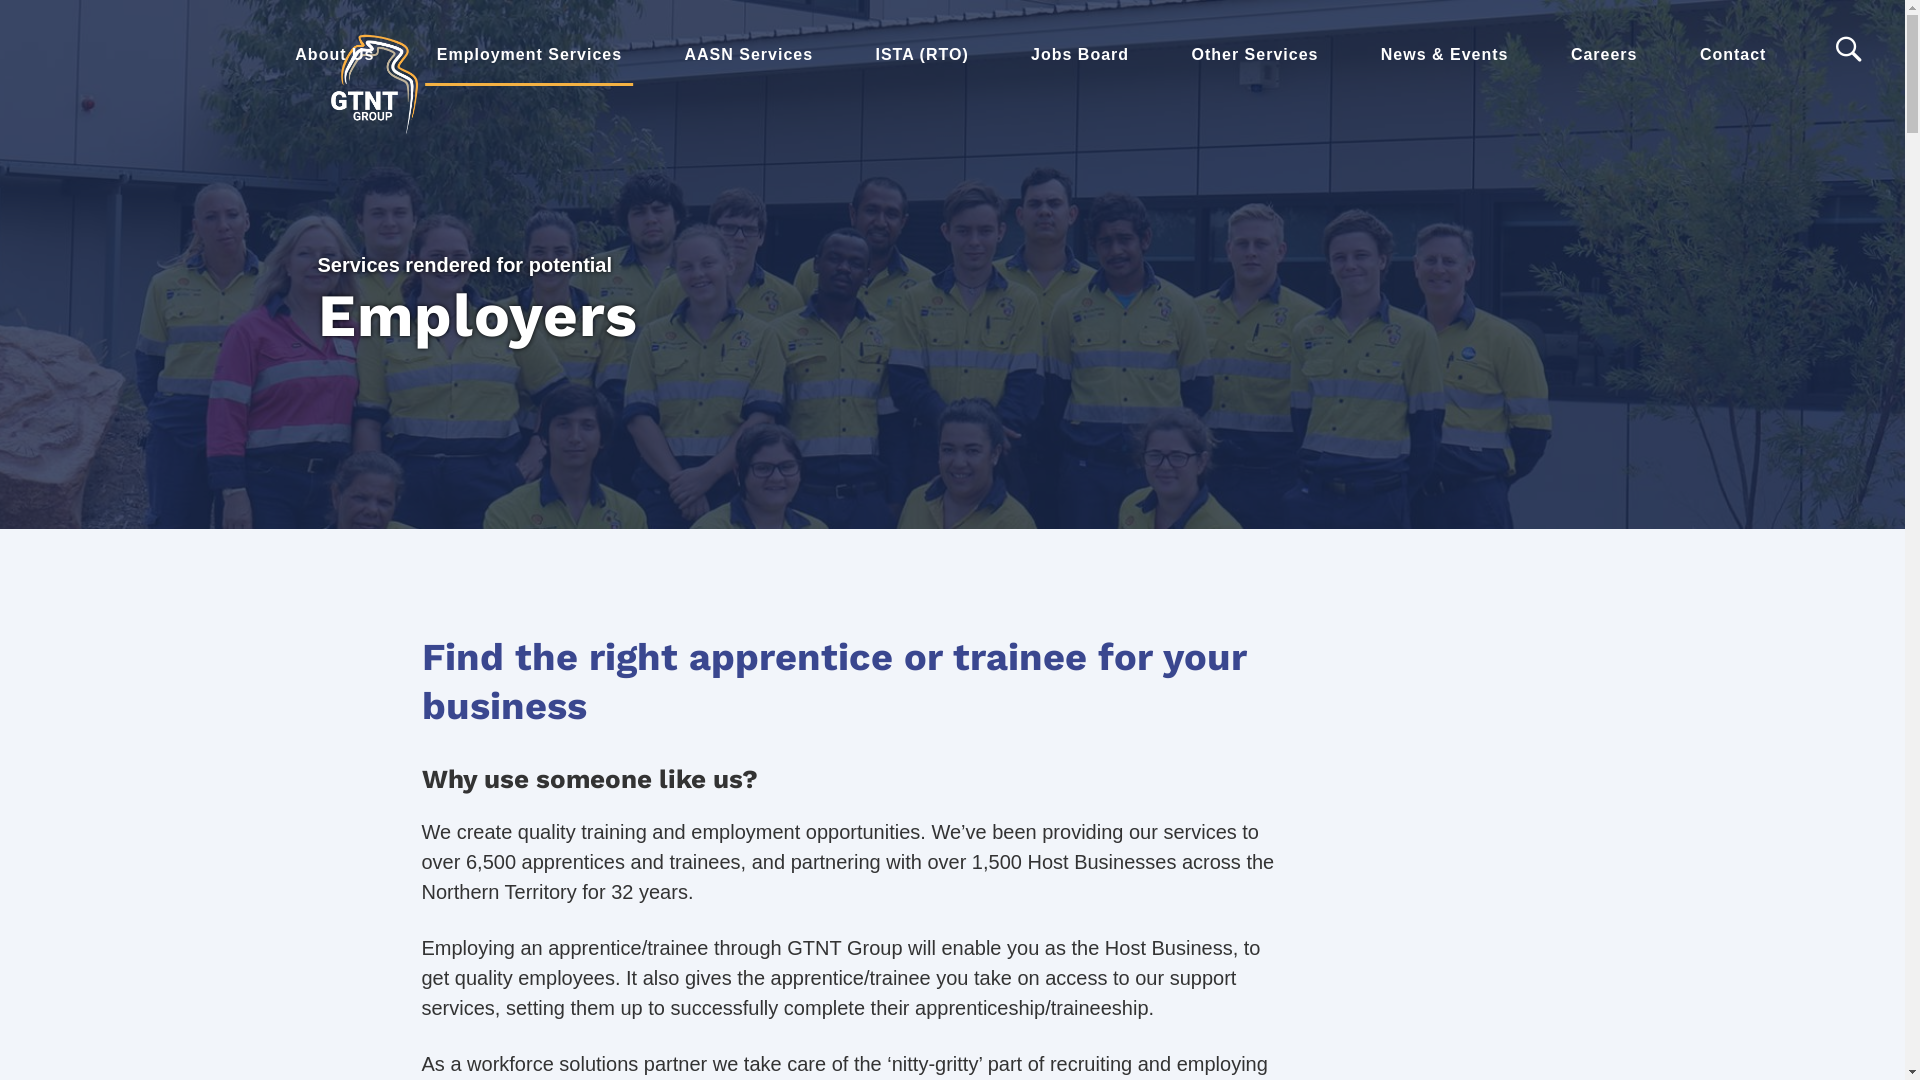  I want to click on ISTA (RTO), so click(922, 55).